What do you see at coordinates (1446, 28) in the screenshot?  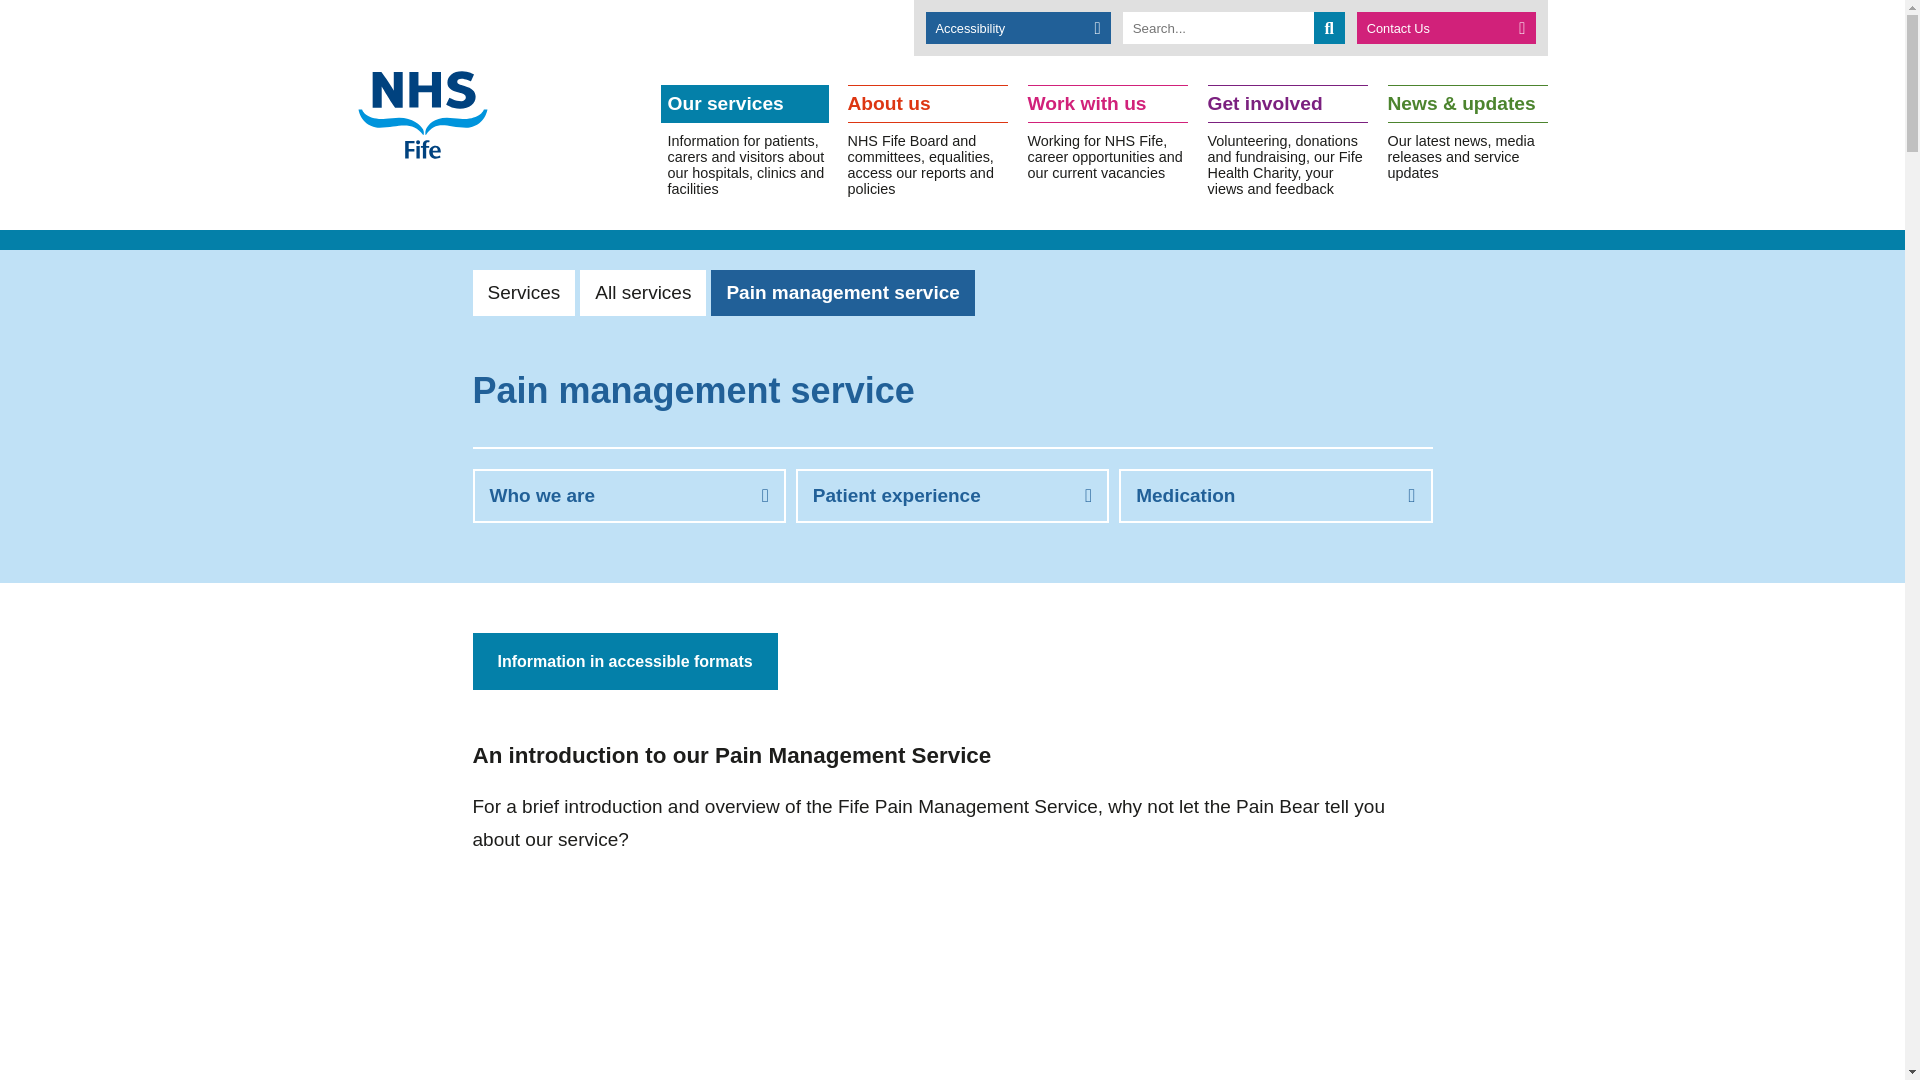 I see `Contact Us` at bounding box center [1446, 28].